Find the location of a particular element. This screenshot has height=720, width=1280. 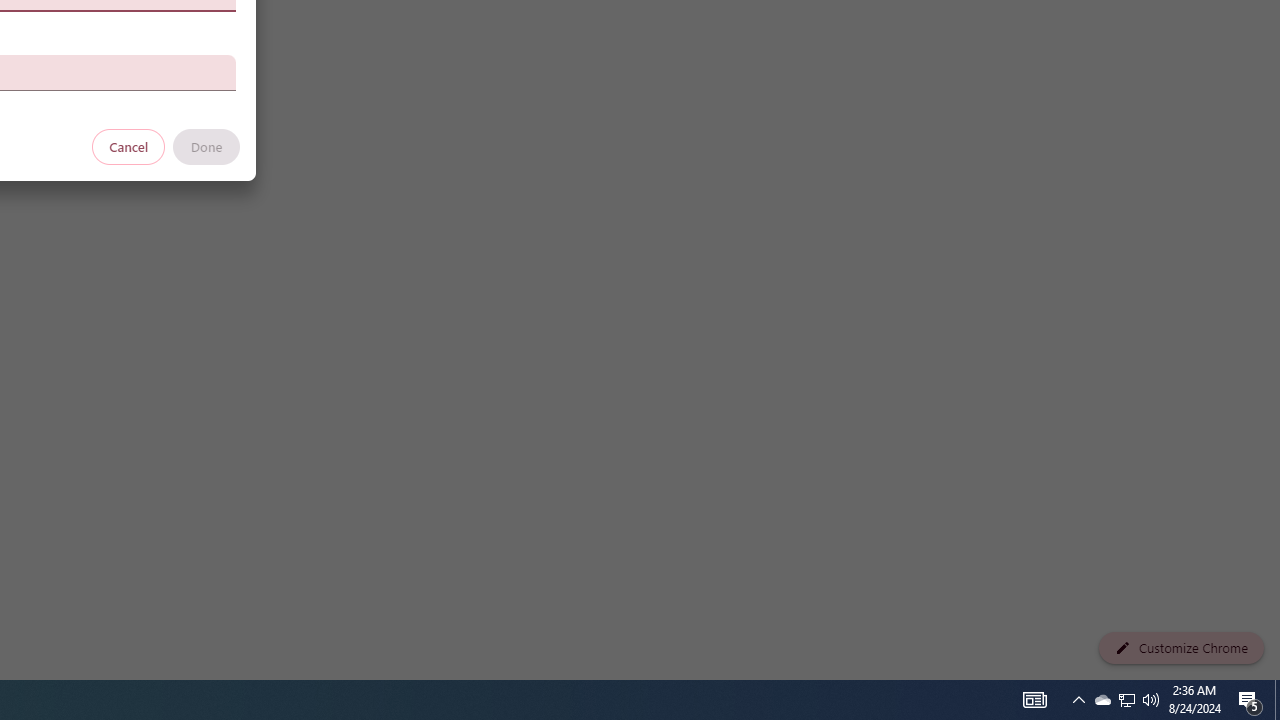

Cancel is located at coordinates (129, 146).